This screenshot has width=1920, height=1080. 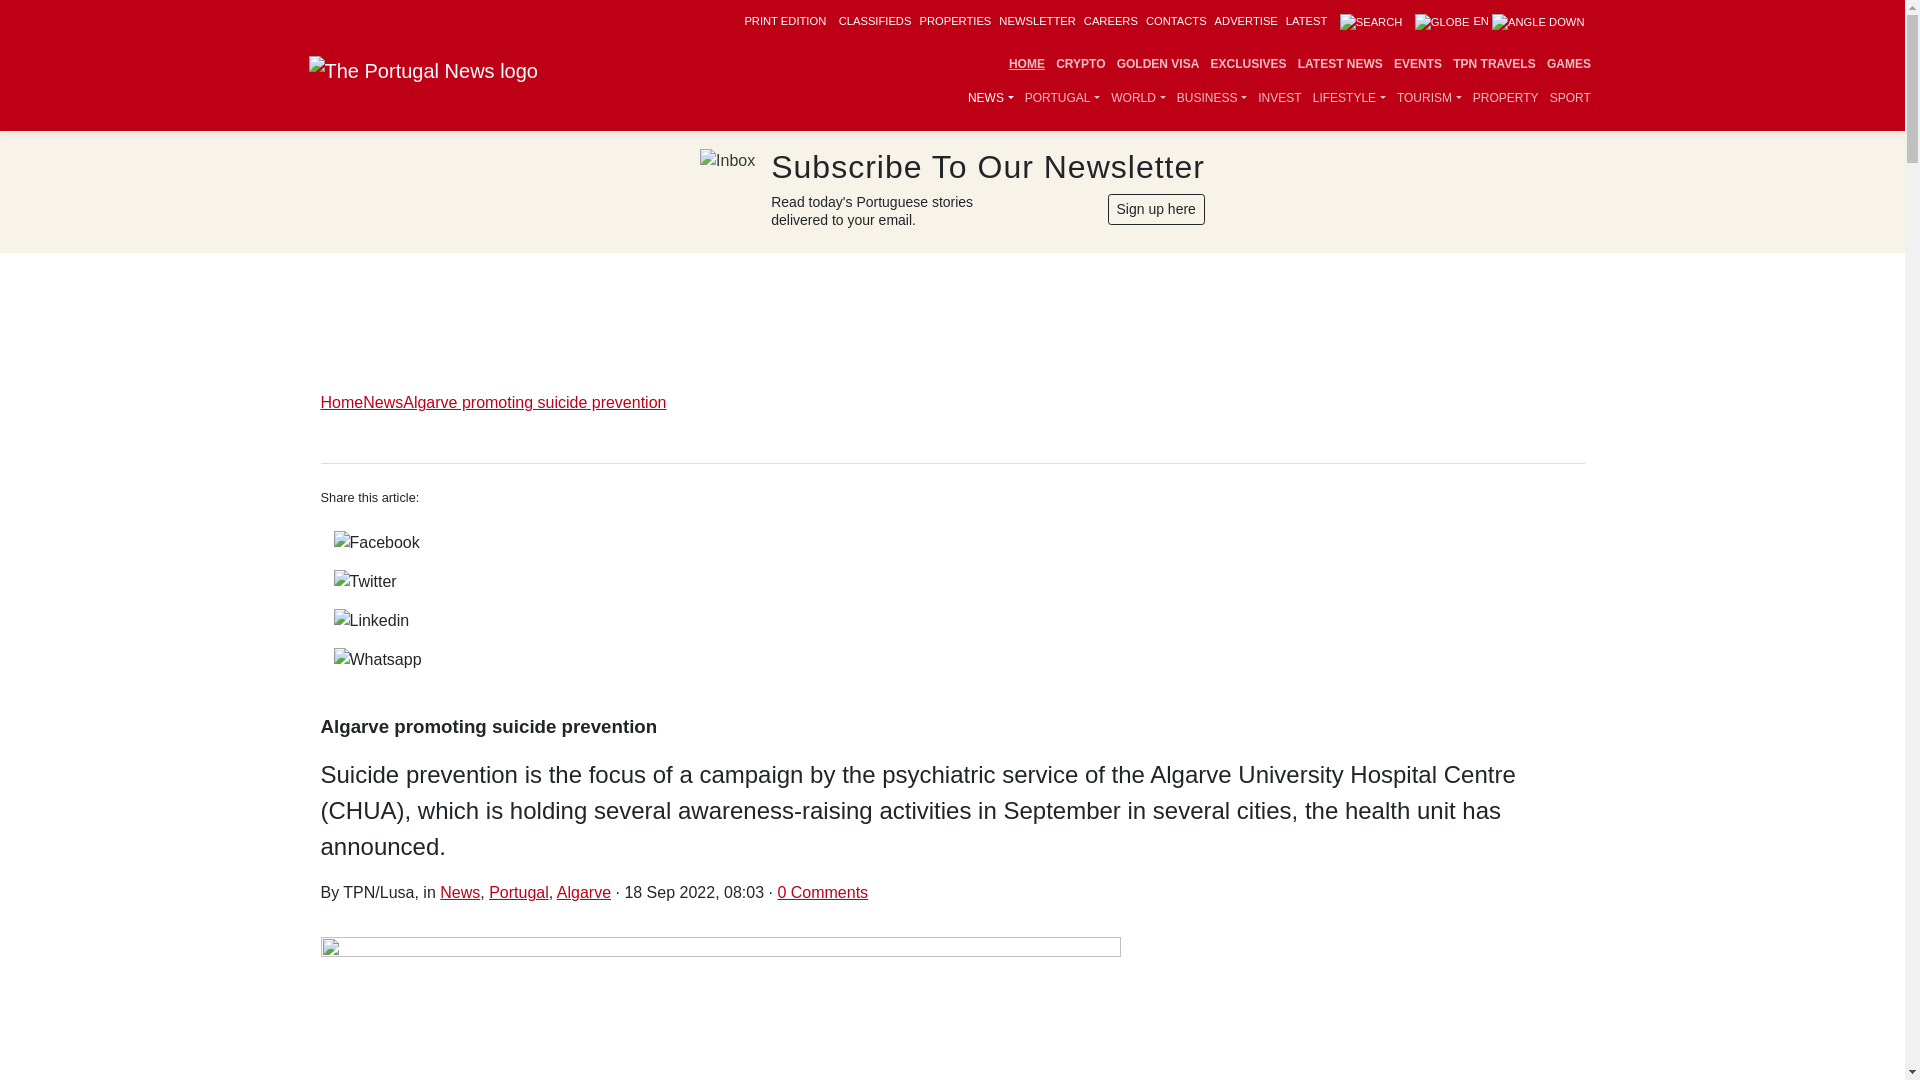 I want to click on EN, so click(x=1500, y=21).